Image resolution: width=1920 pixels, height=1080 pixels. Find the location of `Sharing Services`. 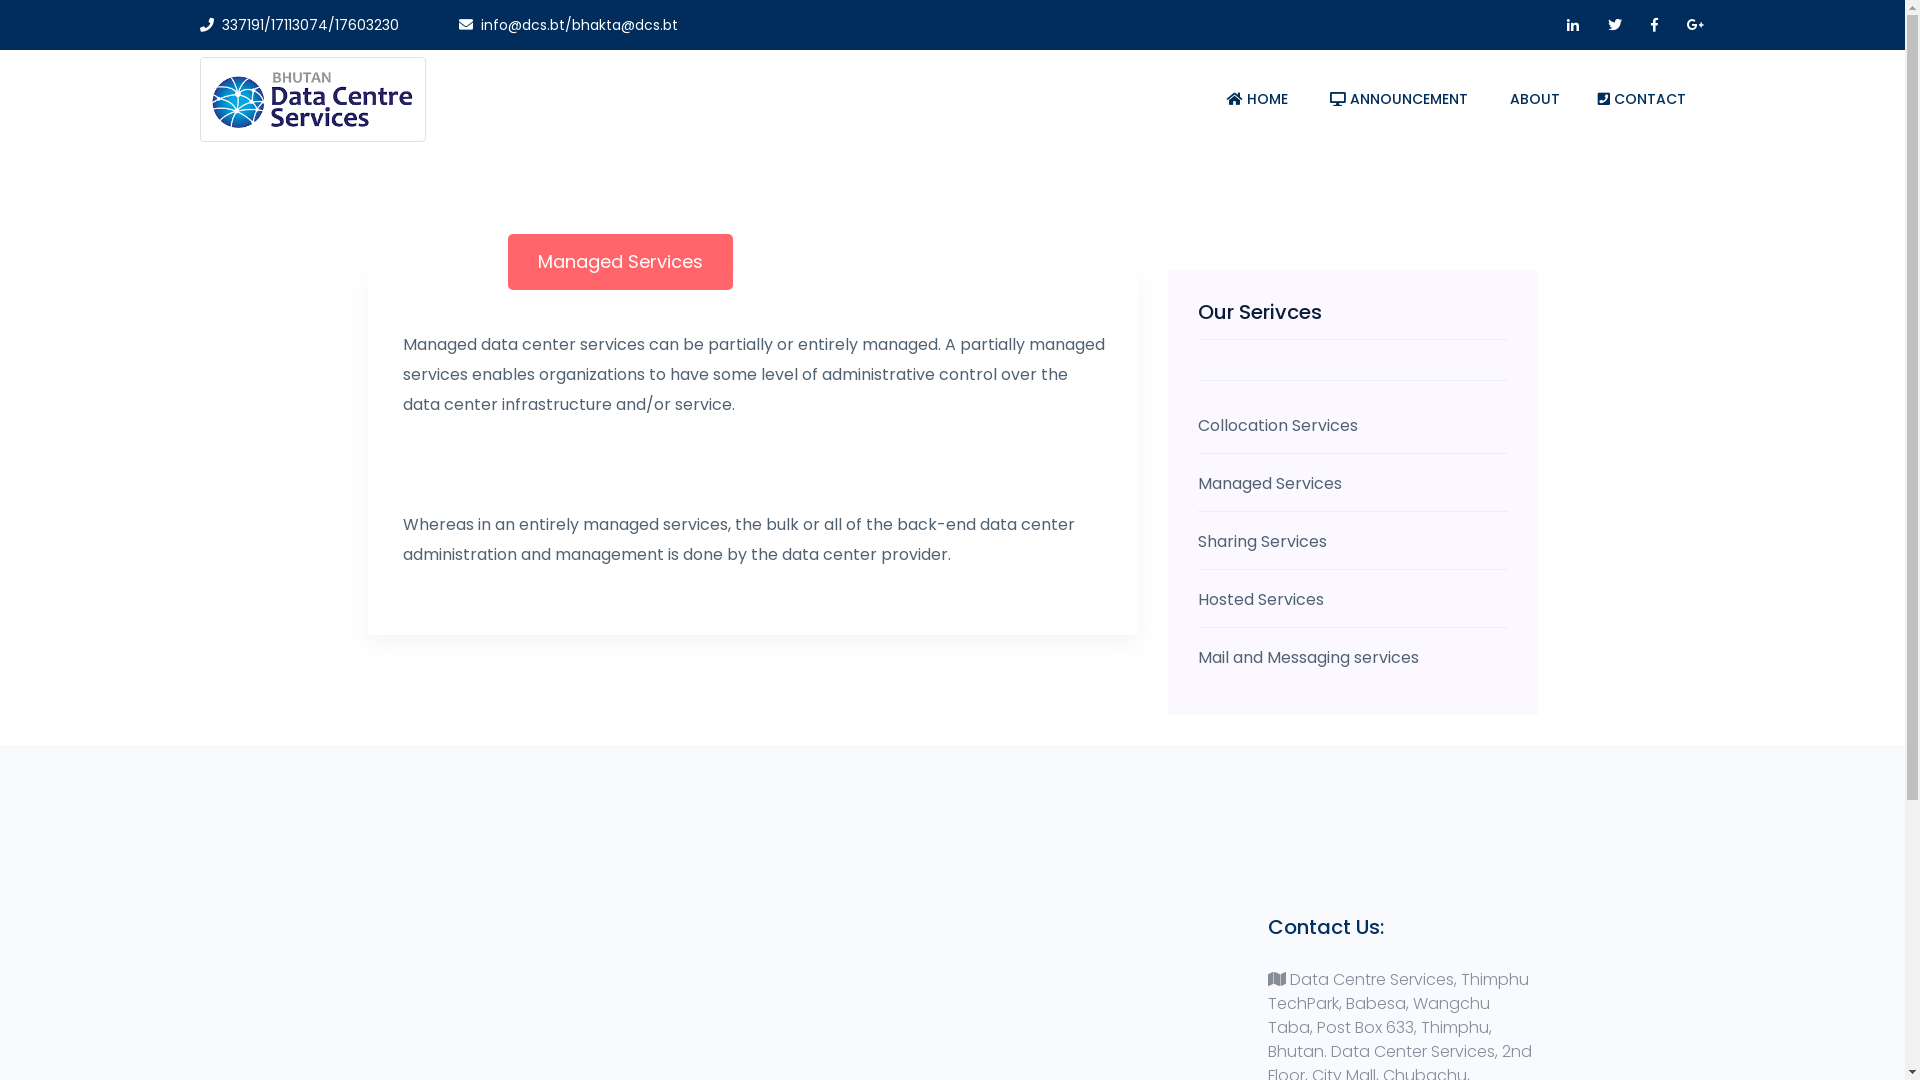

Sharing Services is located at coordinates (1353, 542).